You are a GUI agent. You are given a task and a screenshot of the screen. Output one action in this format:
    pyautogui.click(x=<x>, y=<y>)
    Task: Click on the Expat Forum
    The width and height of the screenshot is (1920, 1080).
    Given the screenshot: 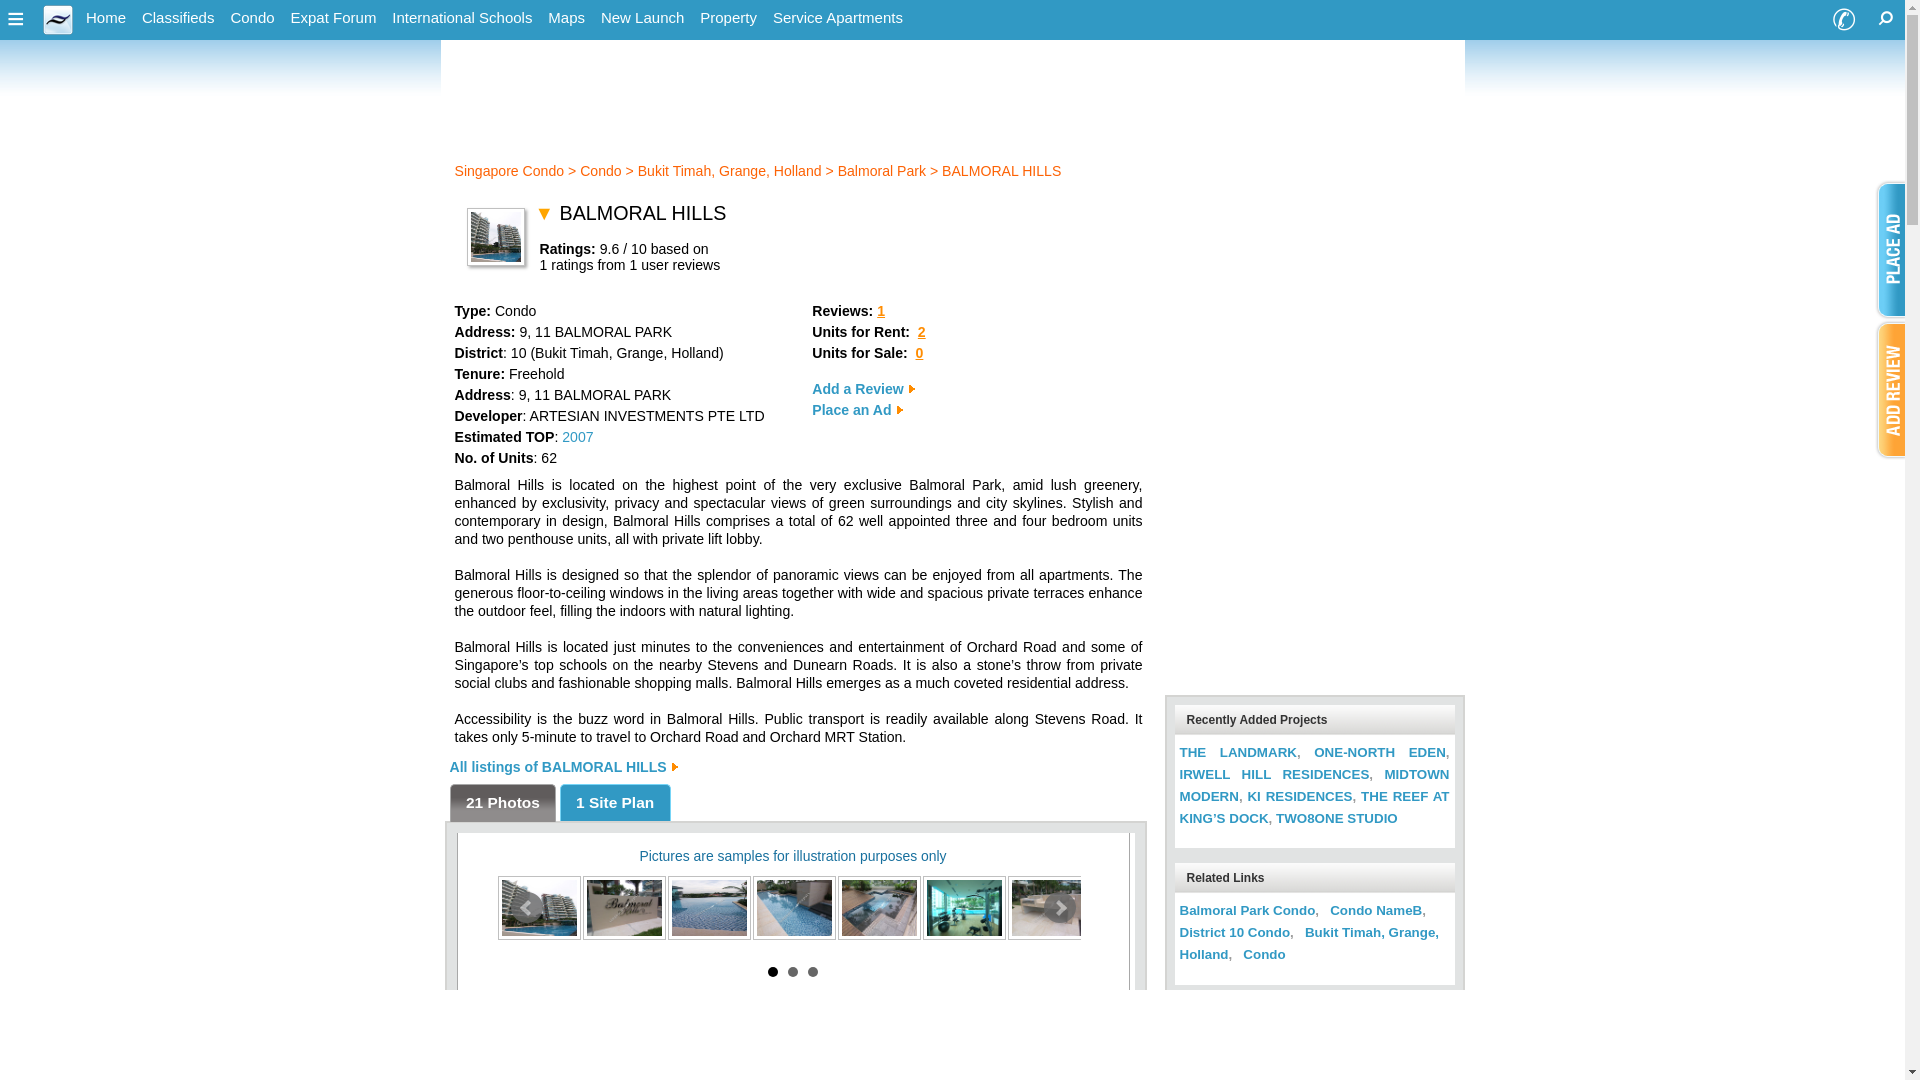 What is the action you would take?
    pyautogui.click(x=333, y=18)
    